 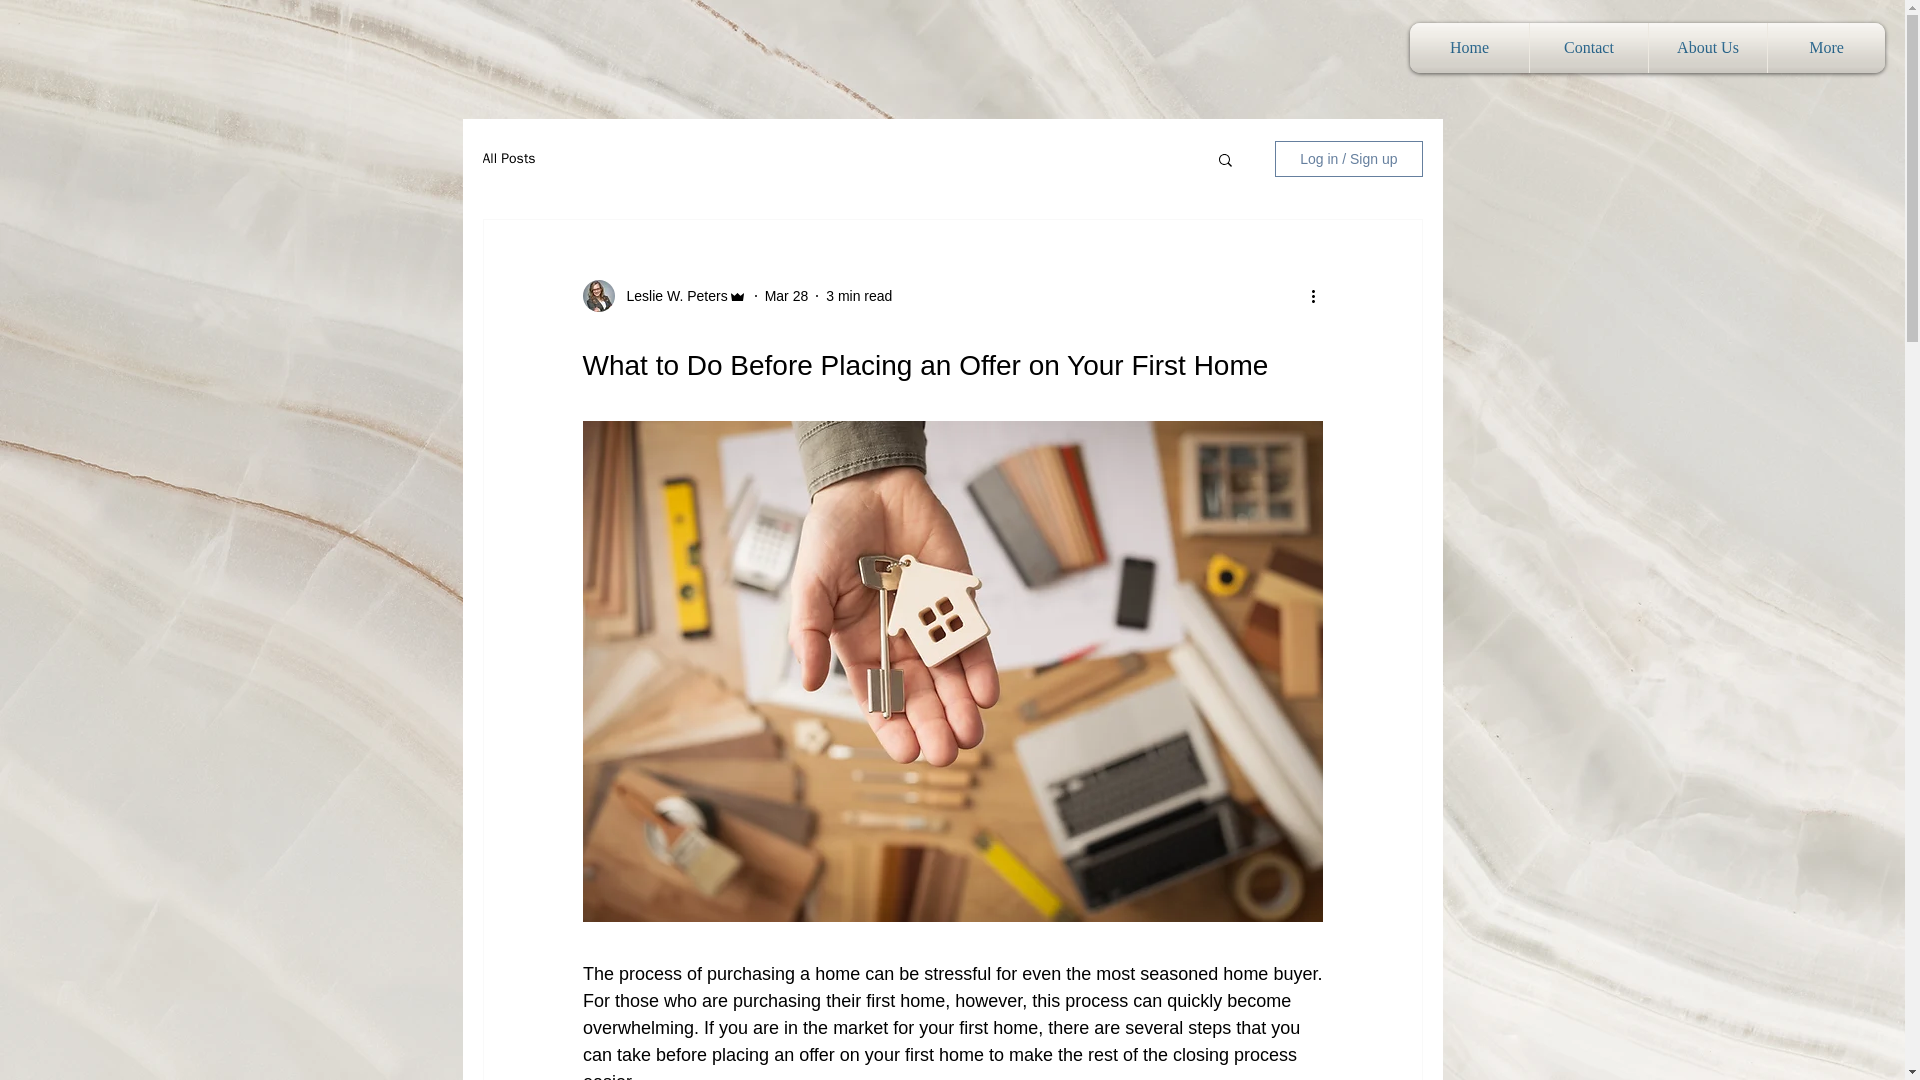 I want to click on Home, so click(x=1468, y=48).